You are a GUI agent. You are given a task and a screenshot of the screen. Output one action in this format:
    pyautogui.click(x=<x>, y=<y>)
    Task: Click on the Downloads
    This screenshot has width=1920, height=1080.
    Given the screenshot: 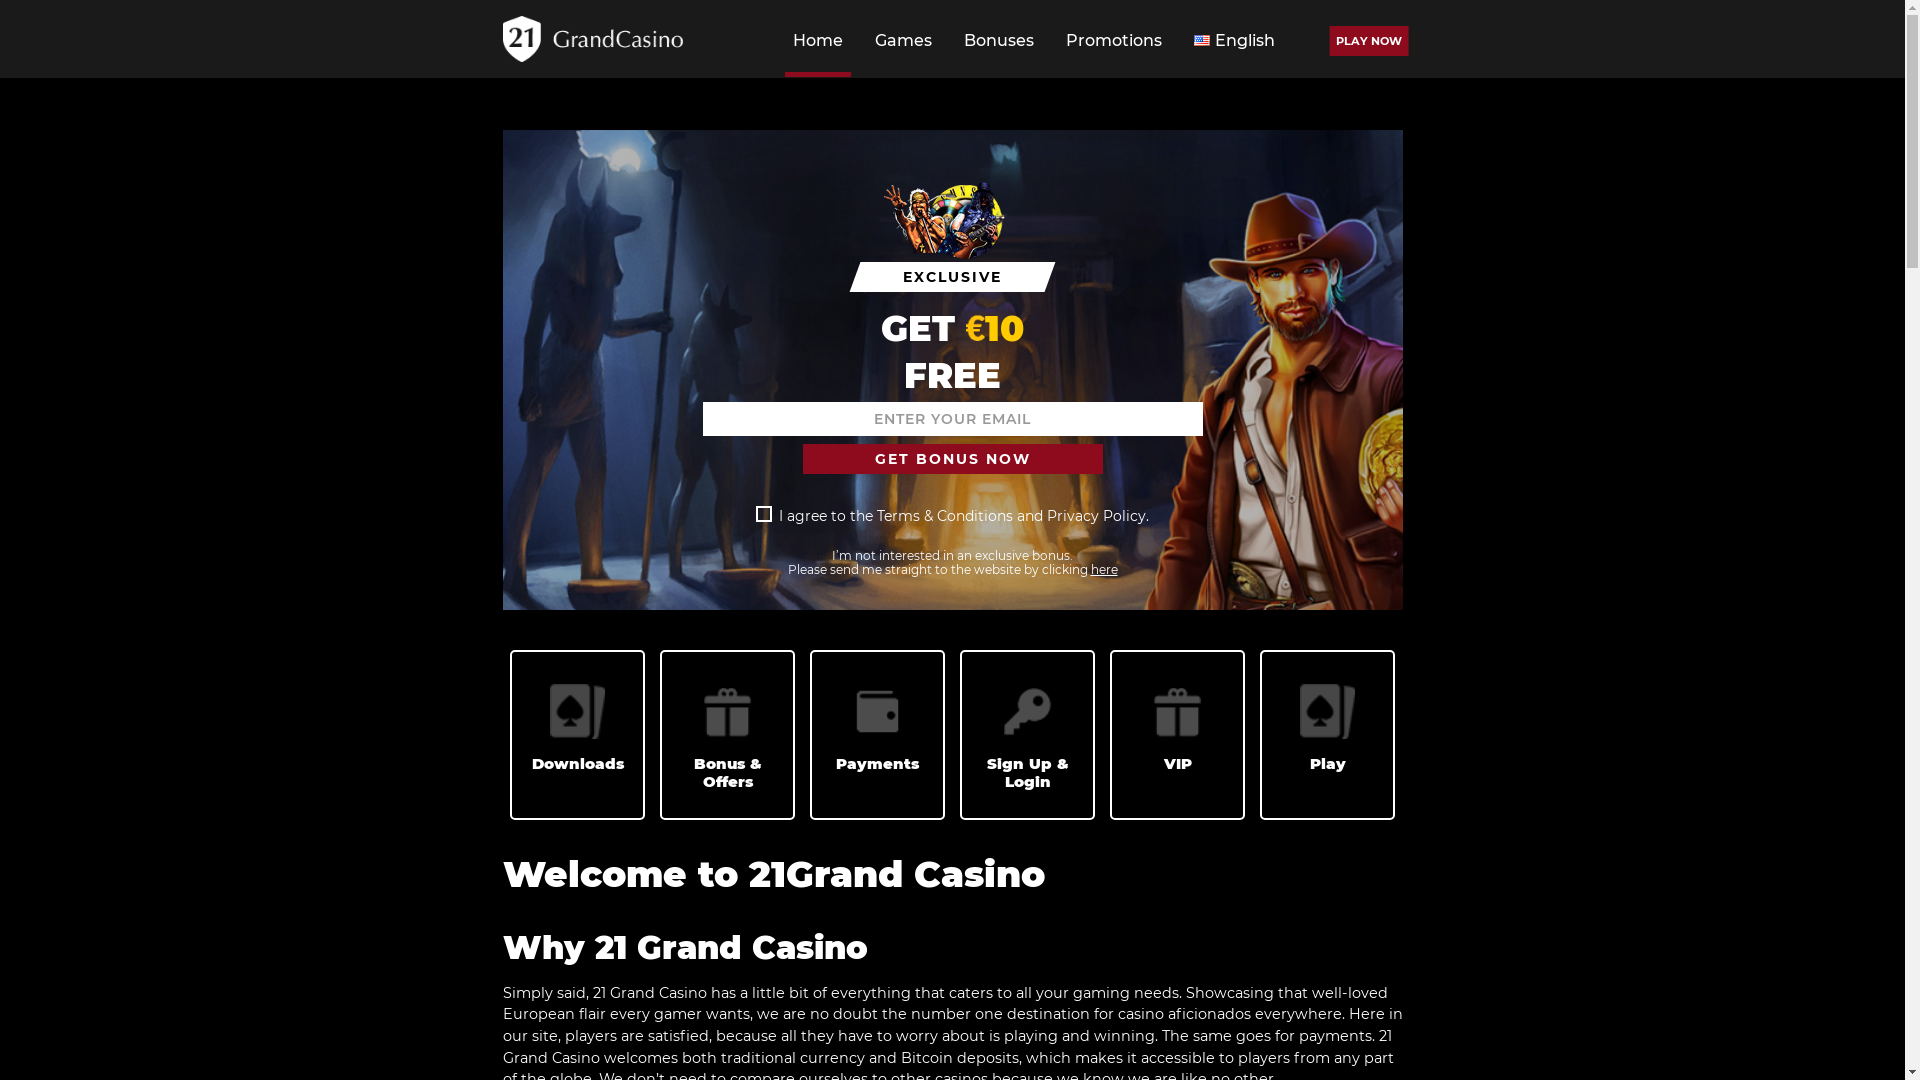 What is the action you would take?
    pyautogui.click(x=578, y=712)
    